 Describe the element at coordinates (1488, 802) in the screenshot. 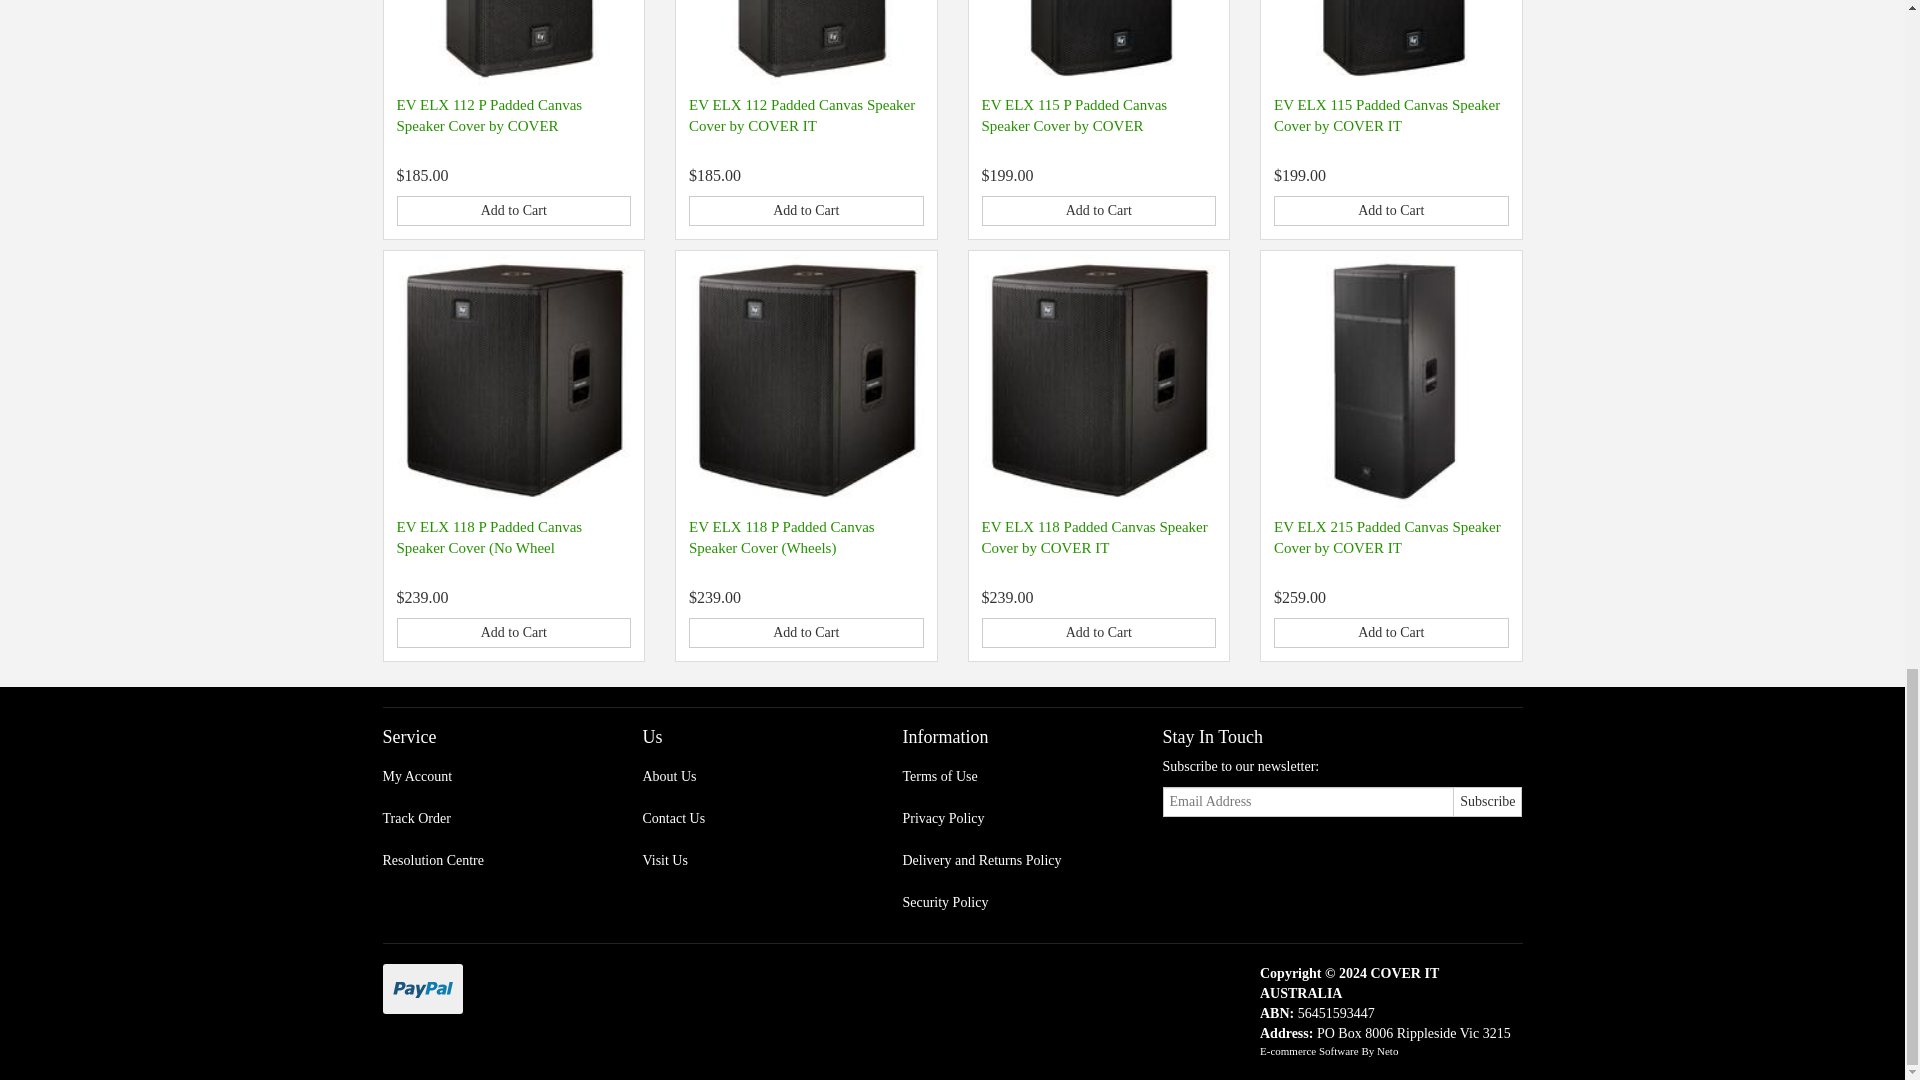

I see `Subscribe` at that location.